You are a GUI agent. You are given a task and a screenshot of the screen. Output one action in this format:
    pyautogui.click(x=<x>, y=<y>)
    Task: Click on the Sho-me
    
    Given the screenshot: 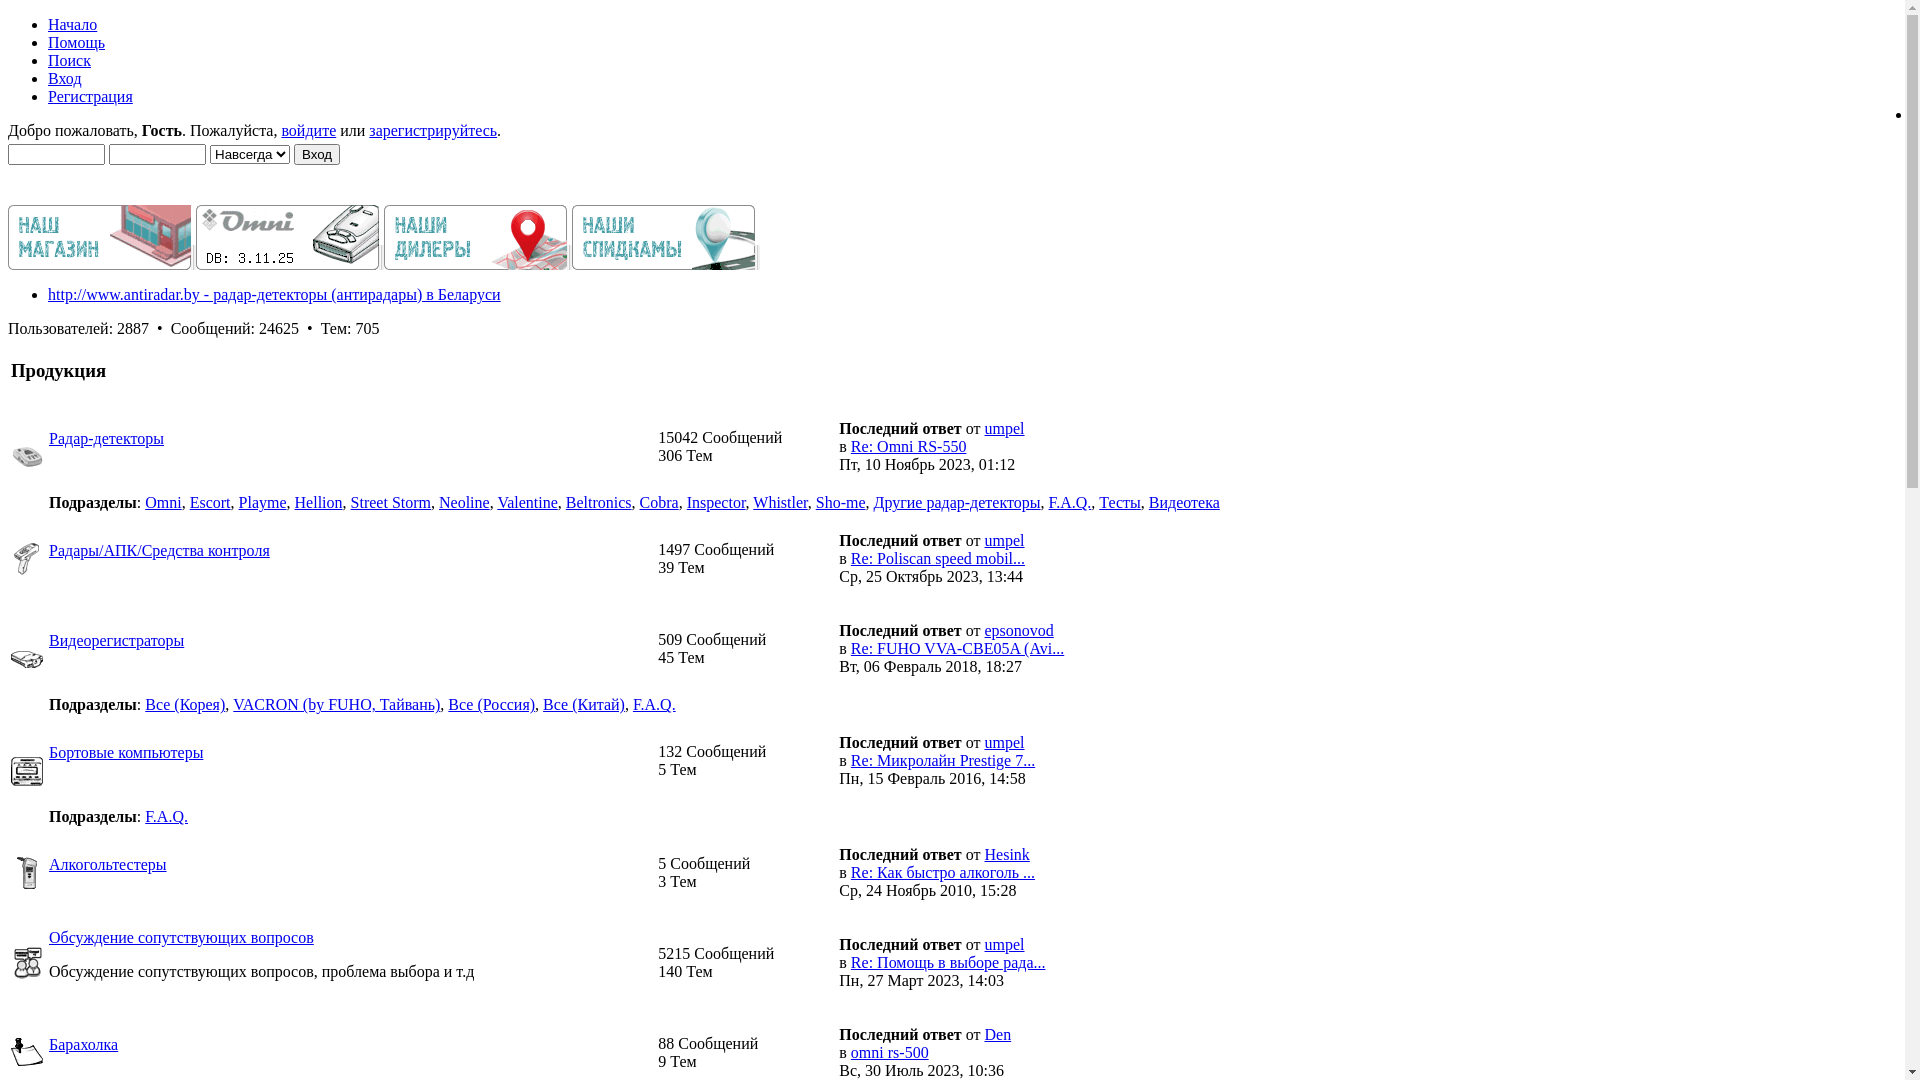 What is the action you would take?
    pyautogui.click(x=841, y=502)
    